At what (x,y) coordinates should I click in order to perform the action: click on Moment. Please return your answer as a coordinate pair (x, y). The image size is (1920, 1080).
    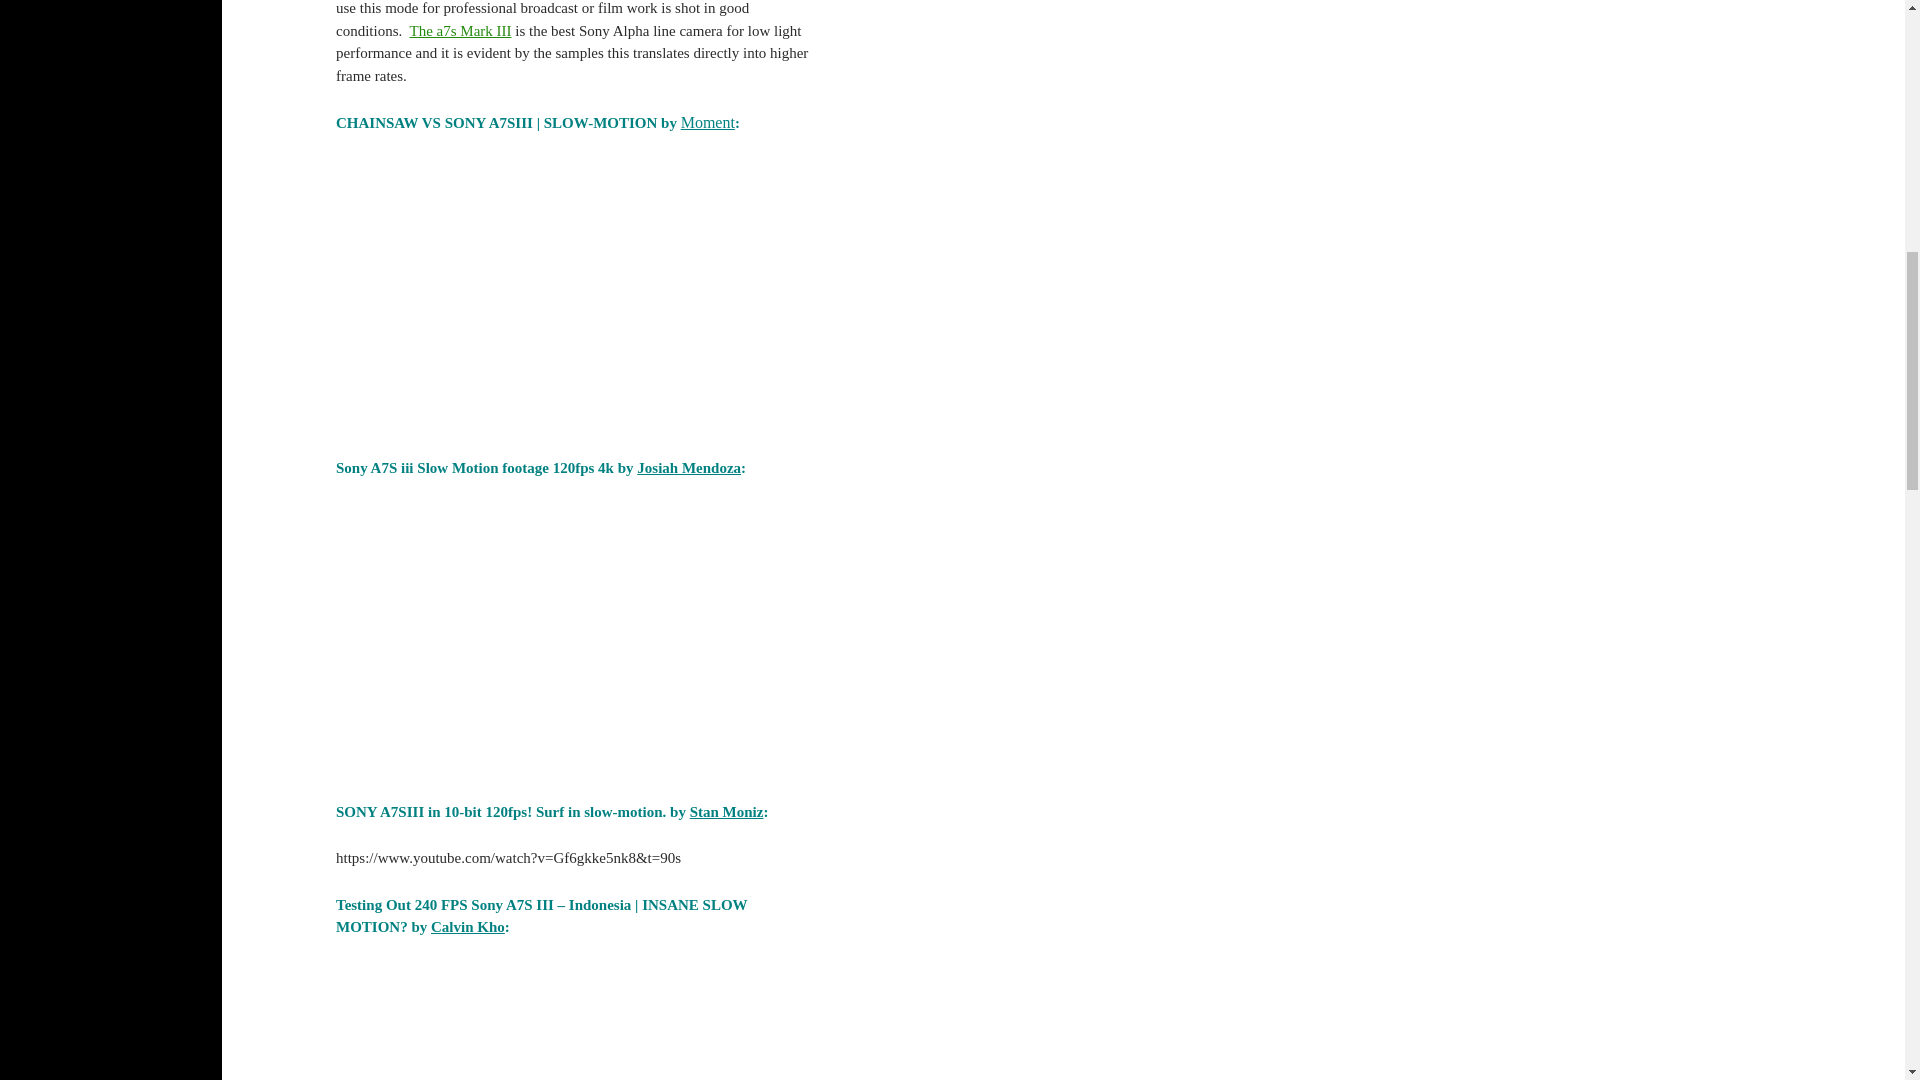
    Looking at the image, I should click on (708, 122).